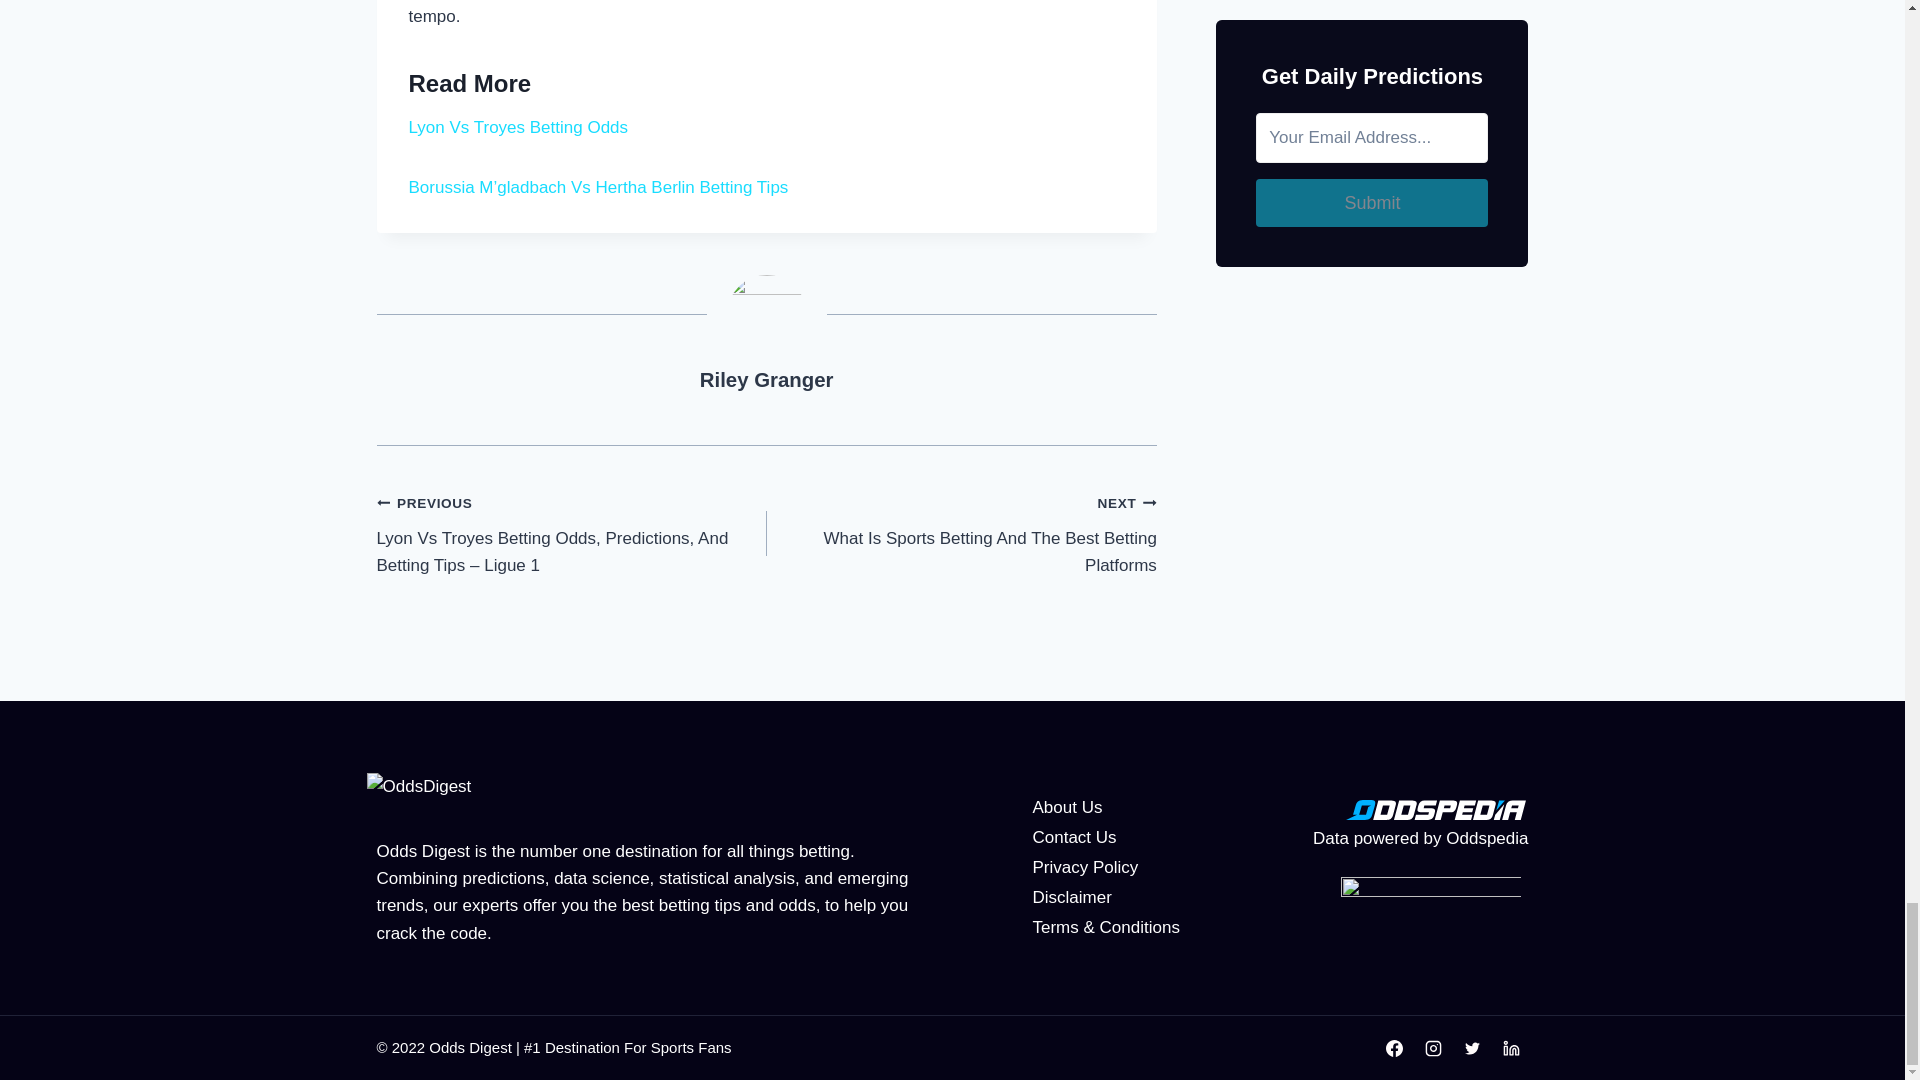 This screenshot has height=1080, width=1920. I want to click on Privacy Policy, so click(962, 534).